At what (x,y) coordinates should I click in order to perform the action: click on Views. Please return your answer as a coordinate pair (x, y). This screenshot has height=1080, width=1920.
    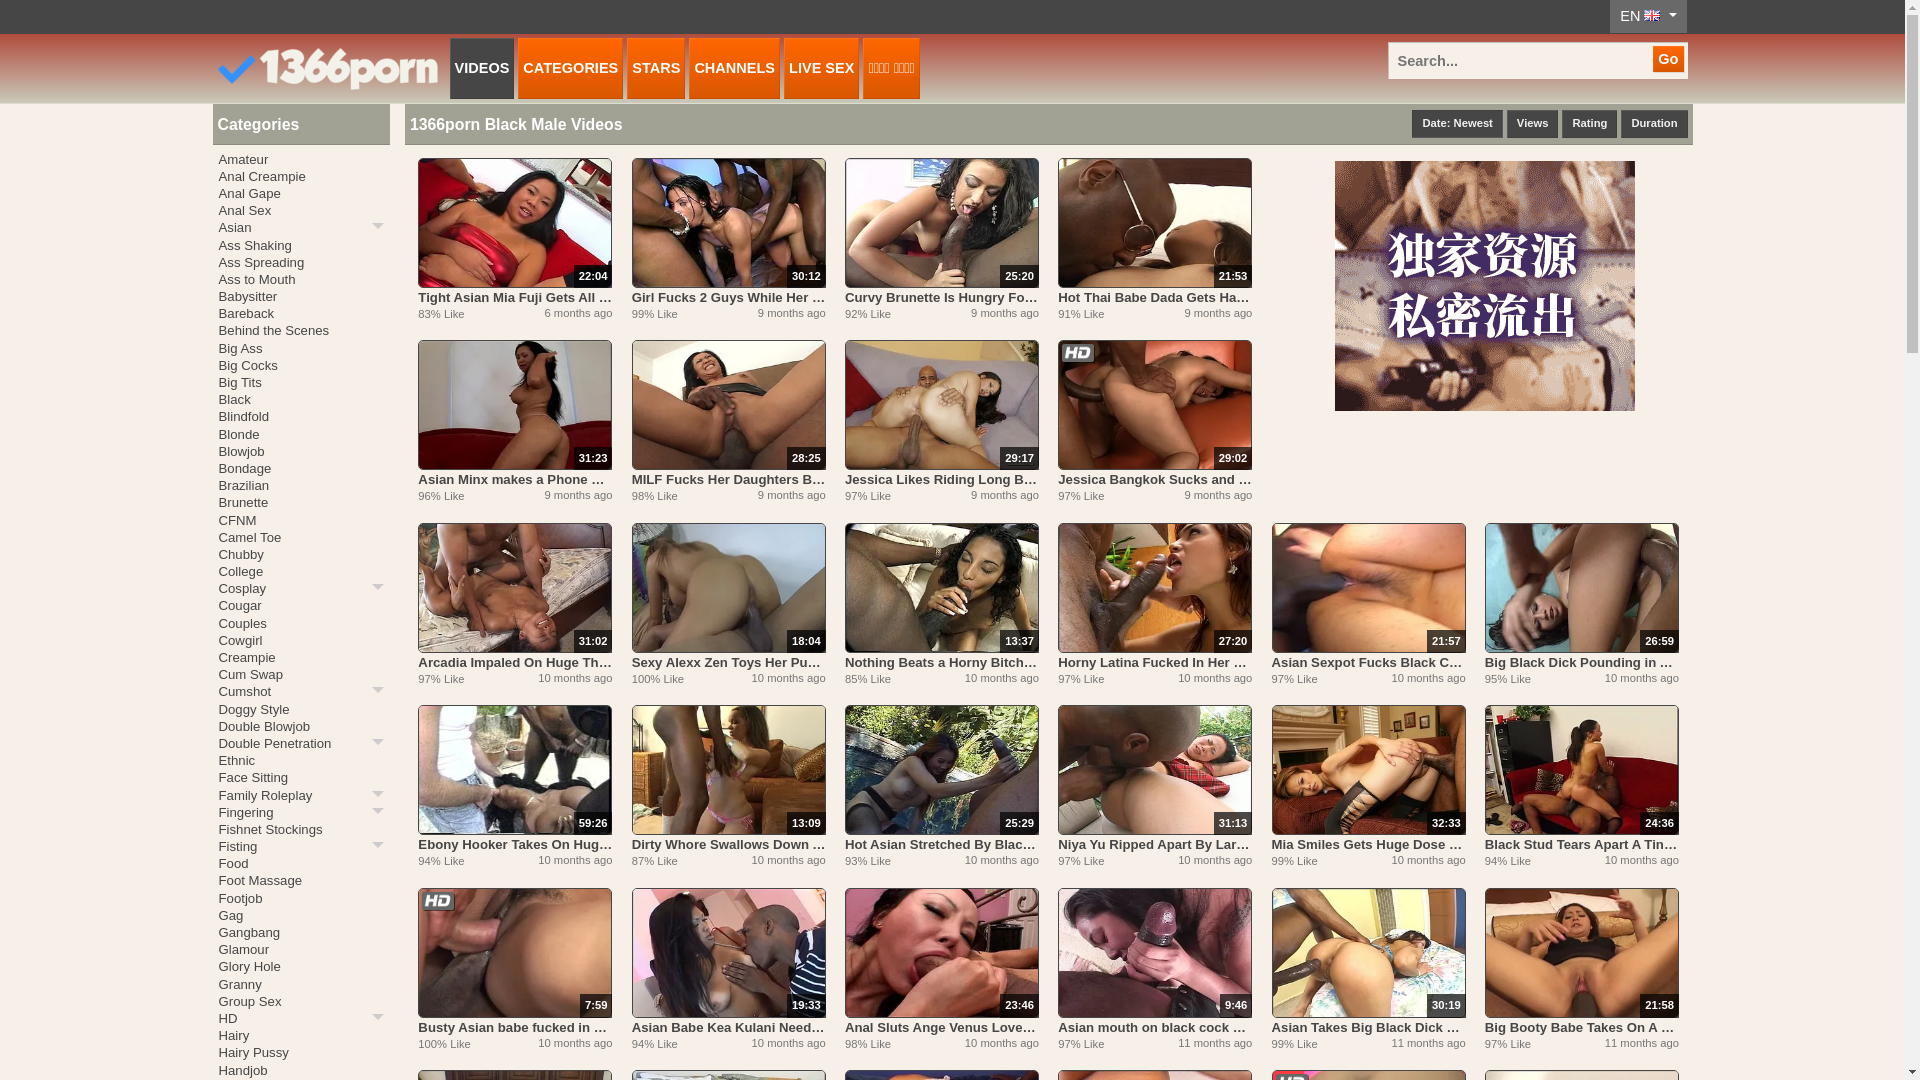
    Looking at the image, I should click on (1533, 124).